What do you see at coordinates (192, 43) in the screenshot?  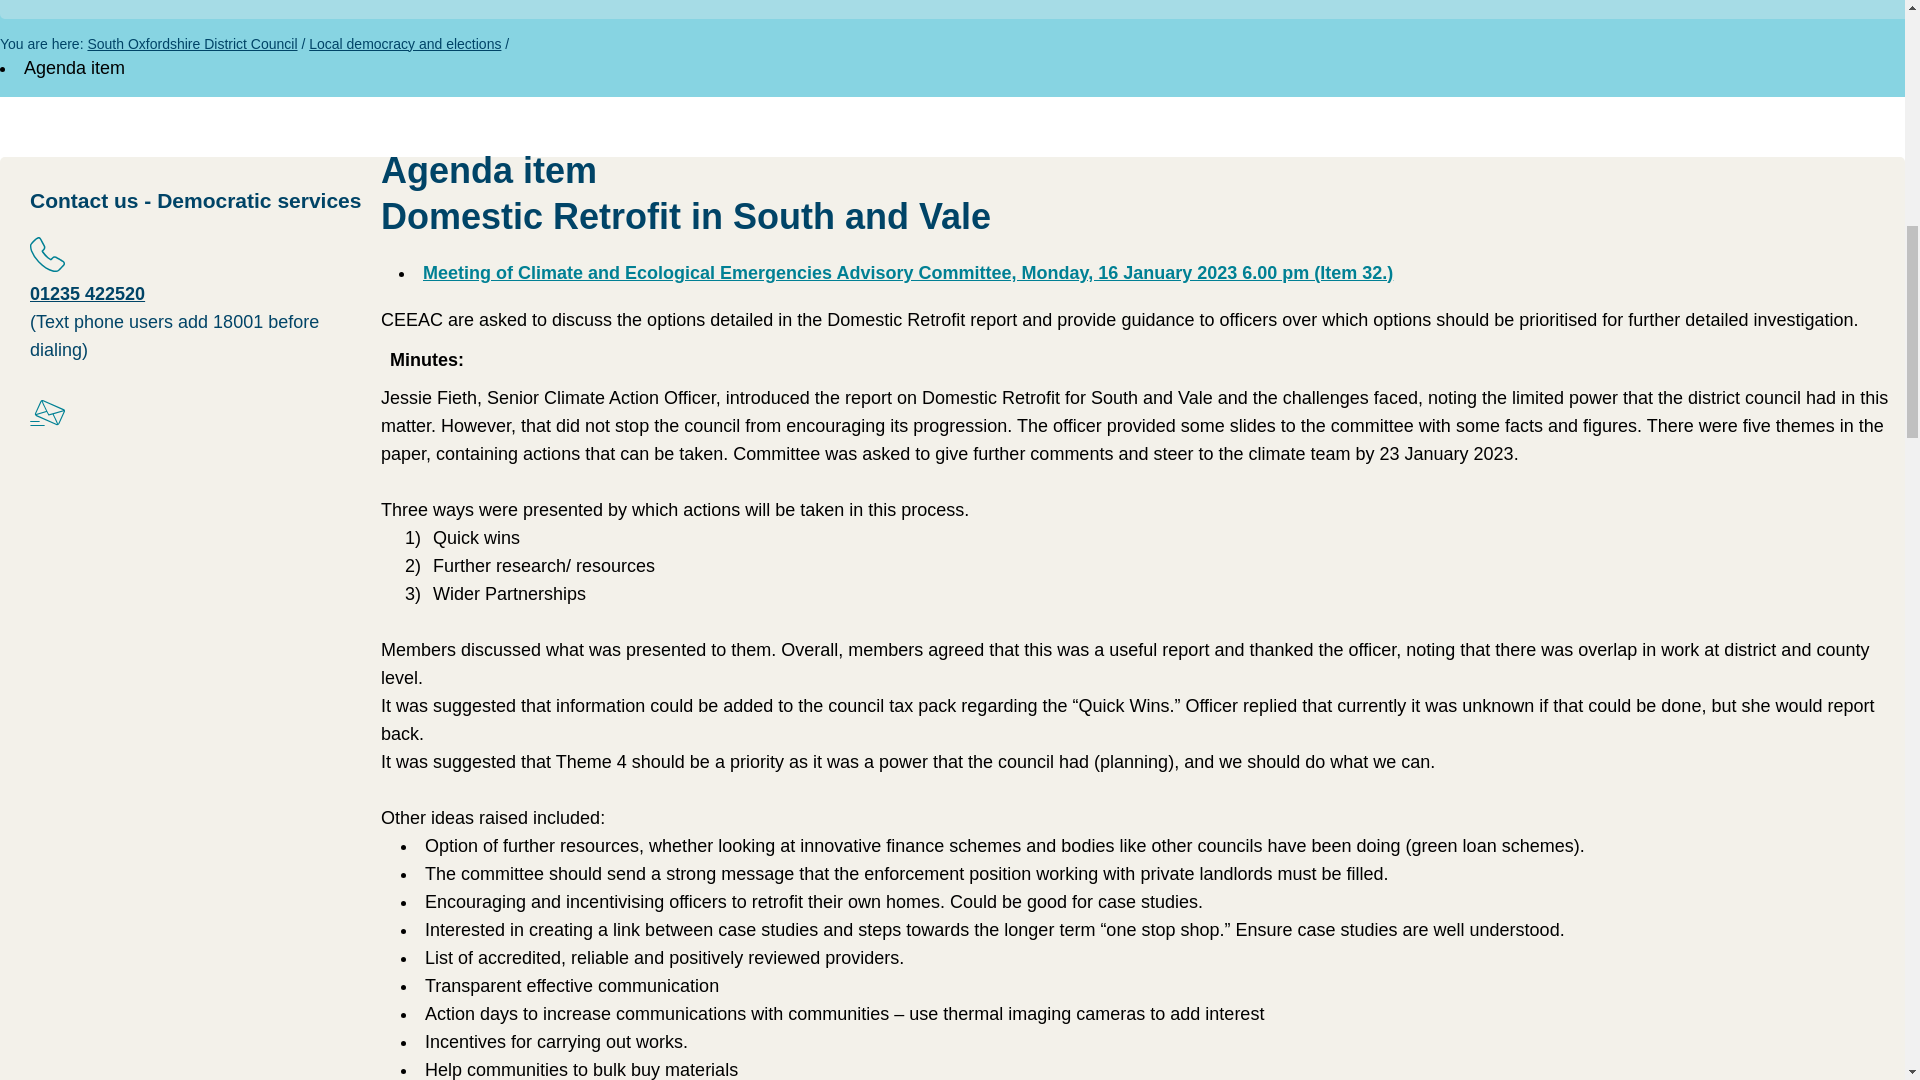 I see `South Oxfordshire District Council` at bounding box center [192, 43].